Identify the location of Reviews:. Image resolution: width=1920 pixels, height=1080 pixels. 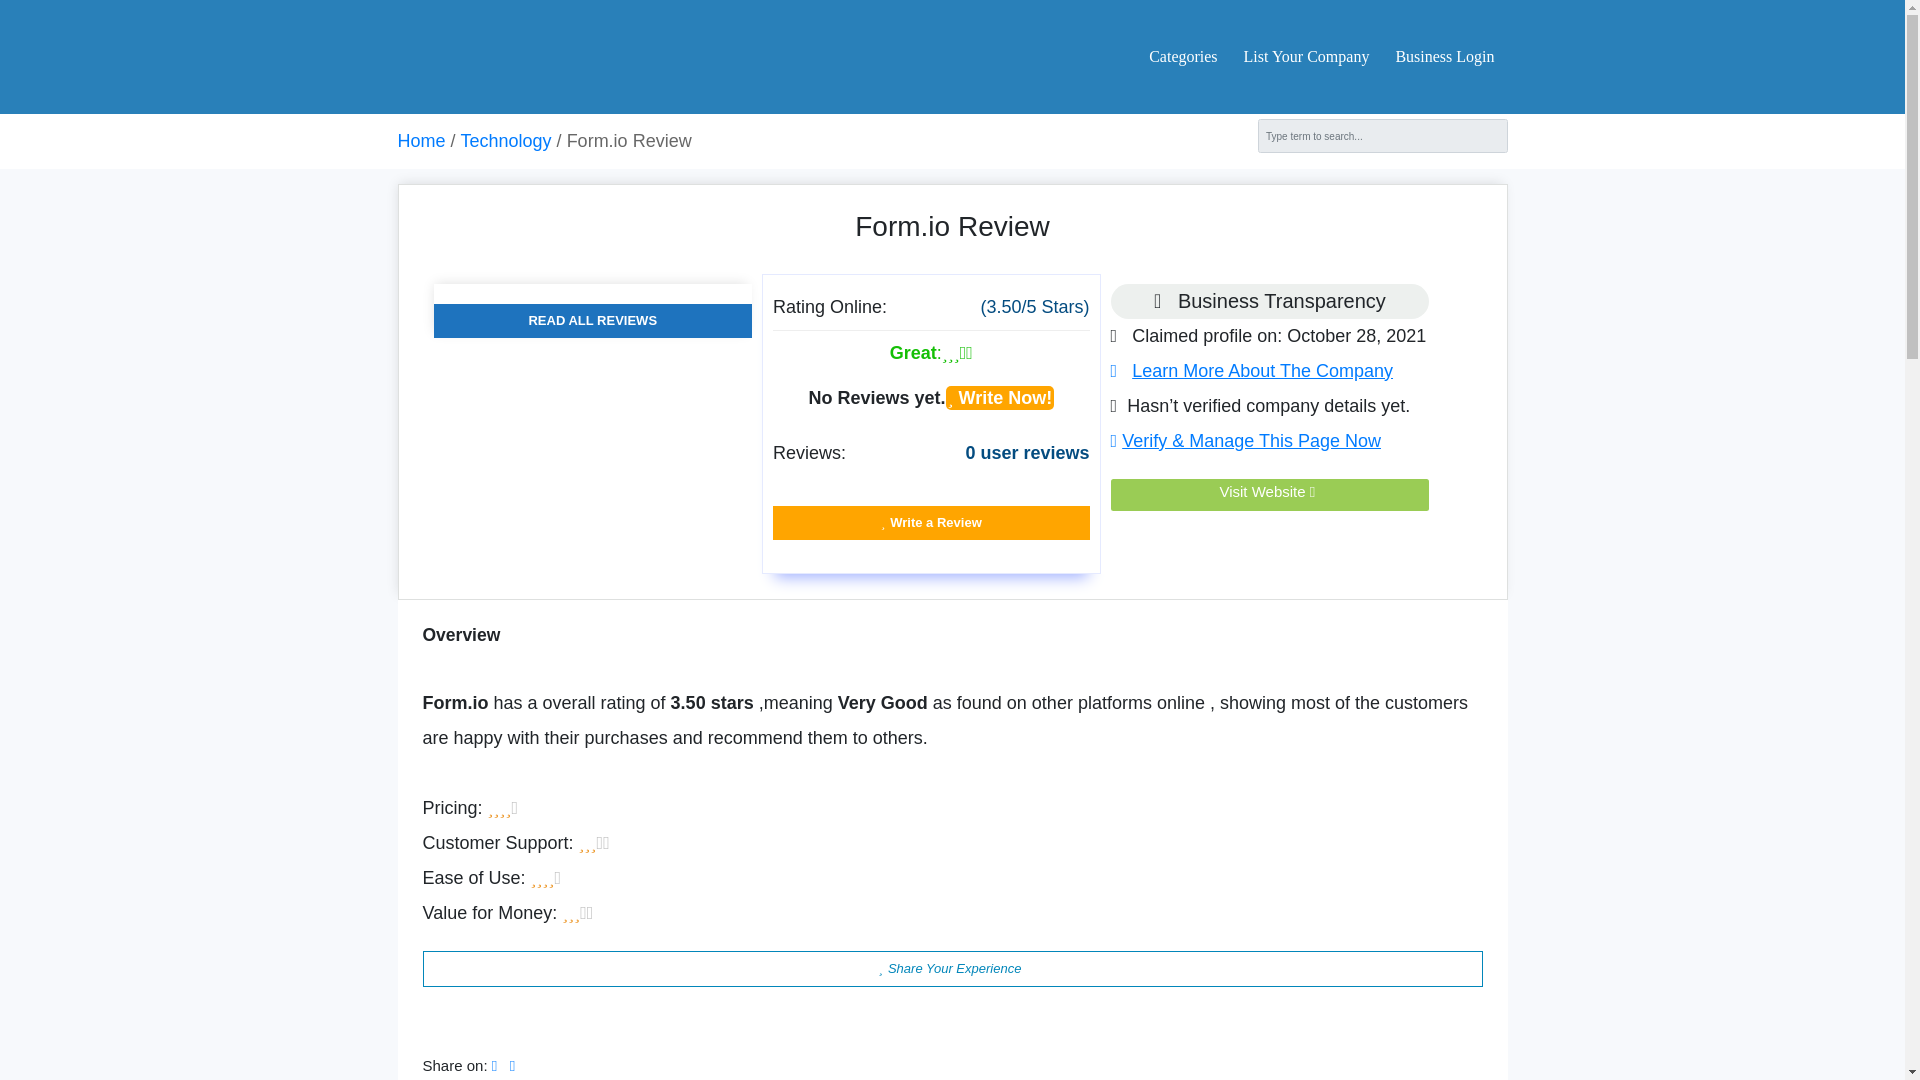
(810, 452).